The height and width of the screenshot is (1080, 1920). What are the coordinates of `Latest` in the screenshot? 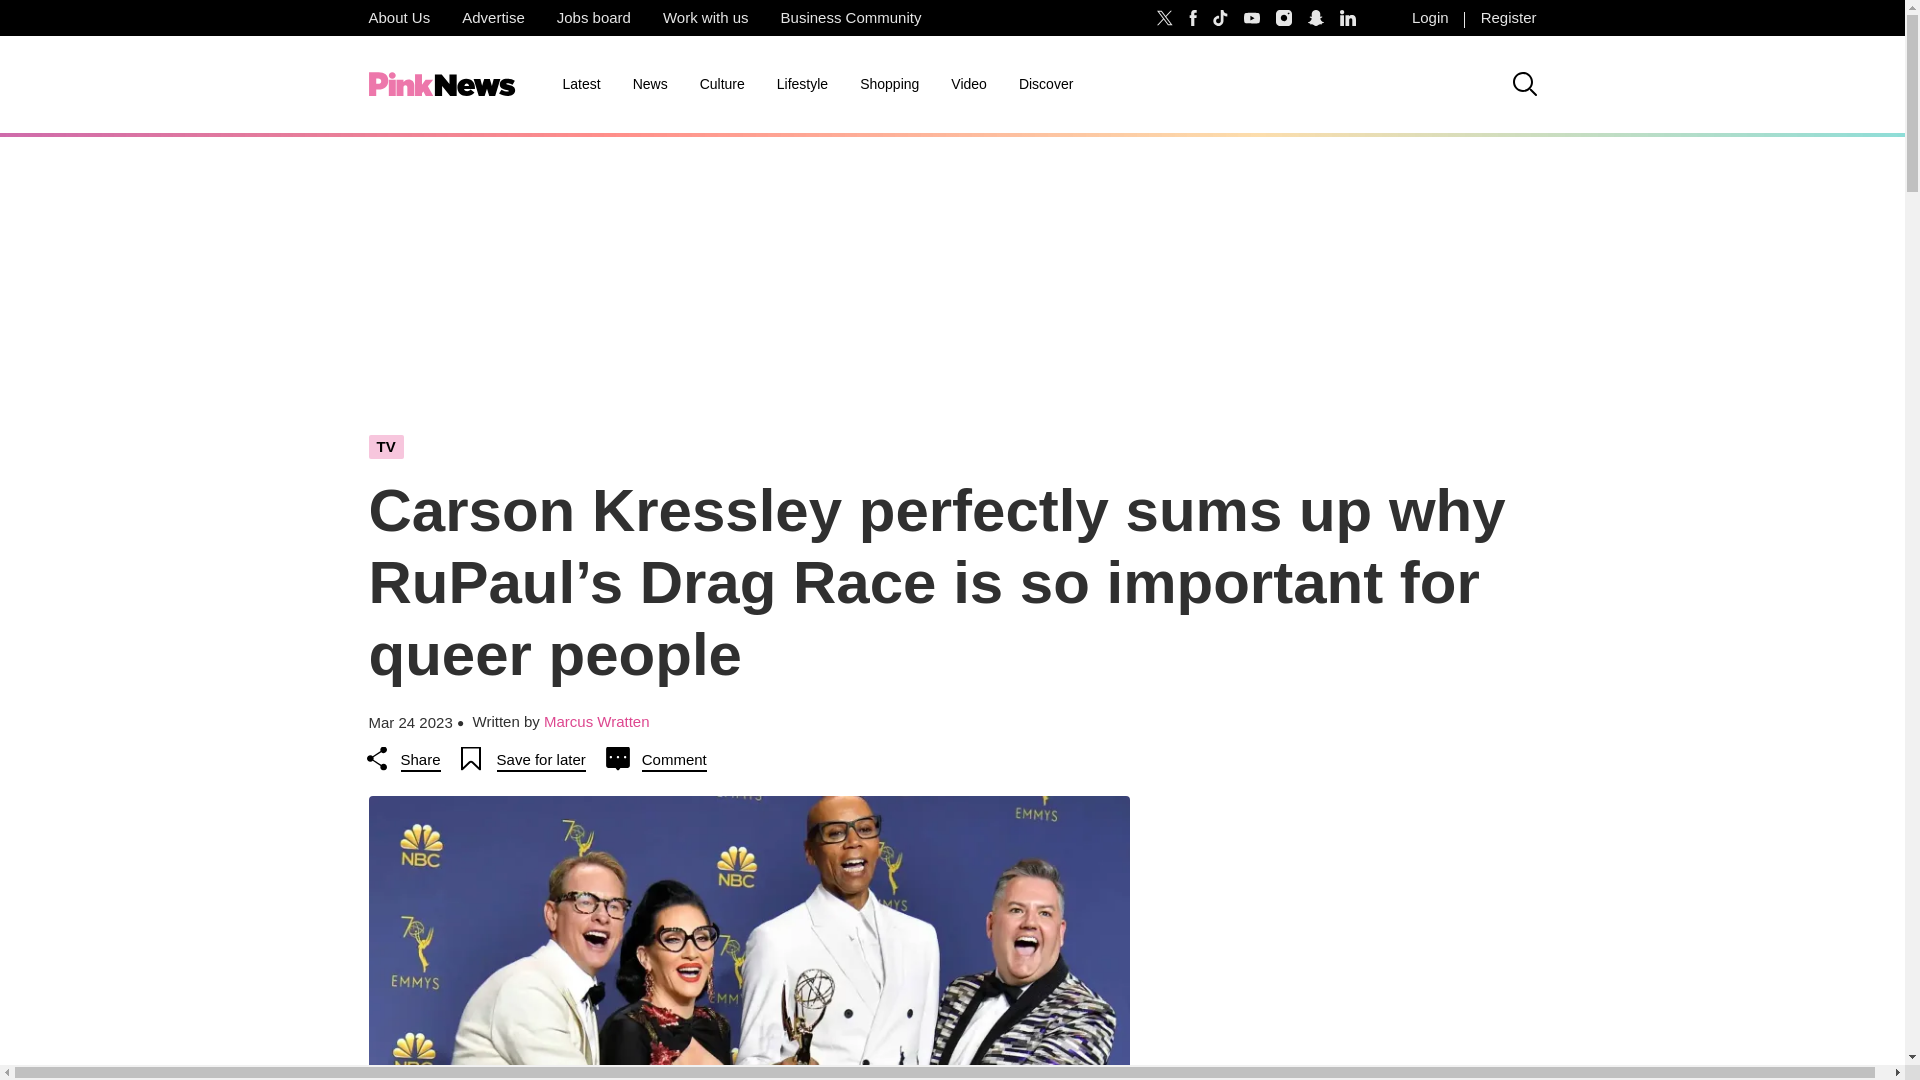 It's located at (580, 84).